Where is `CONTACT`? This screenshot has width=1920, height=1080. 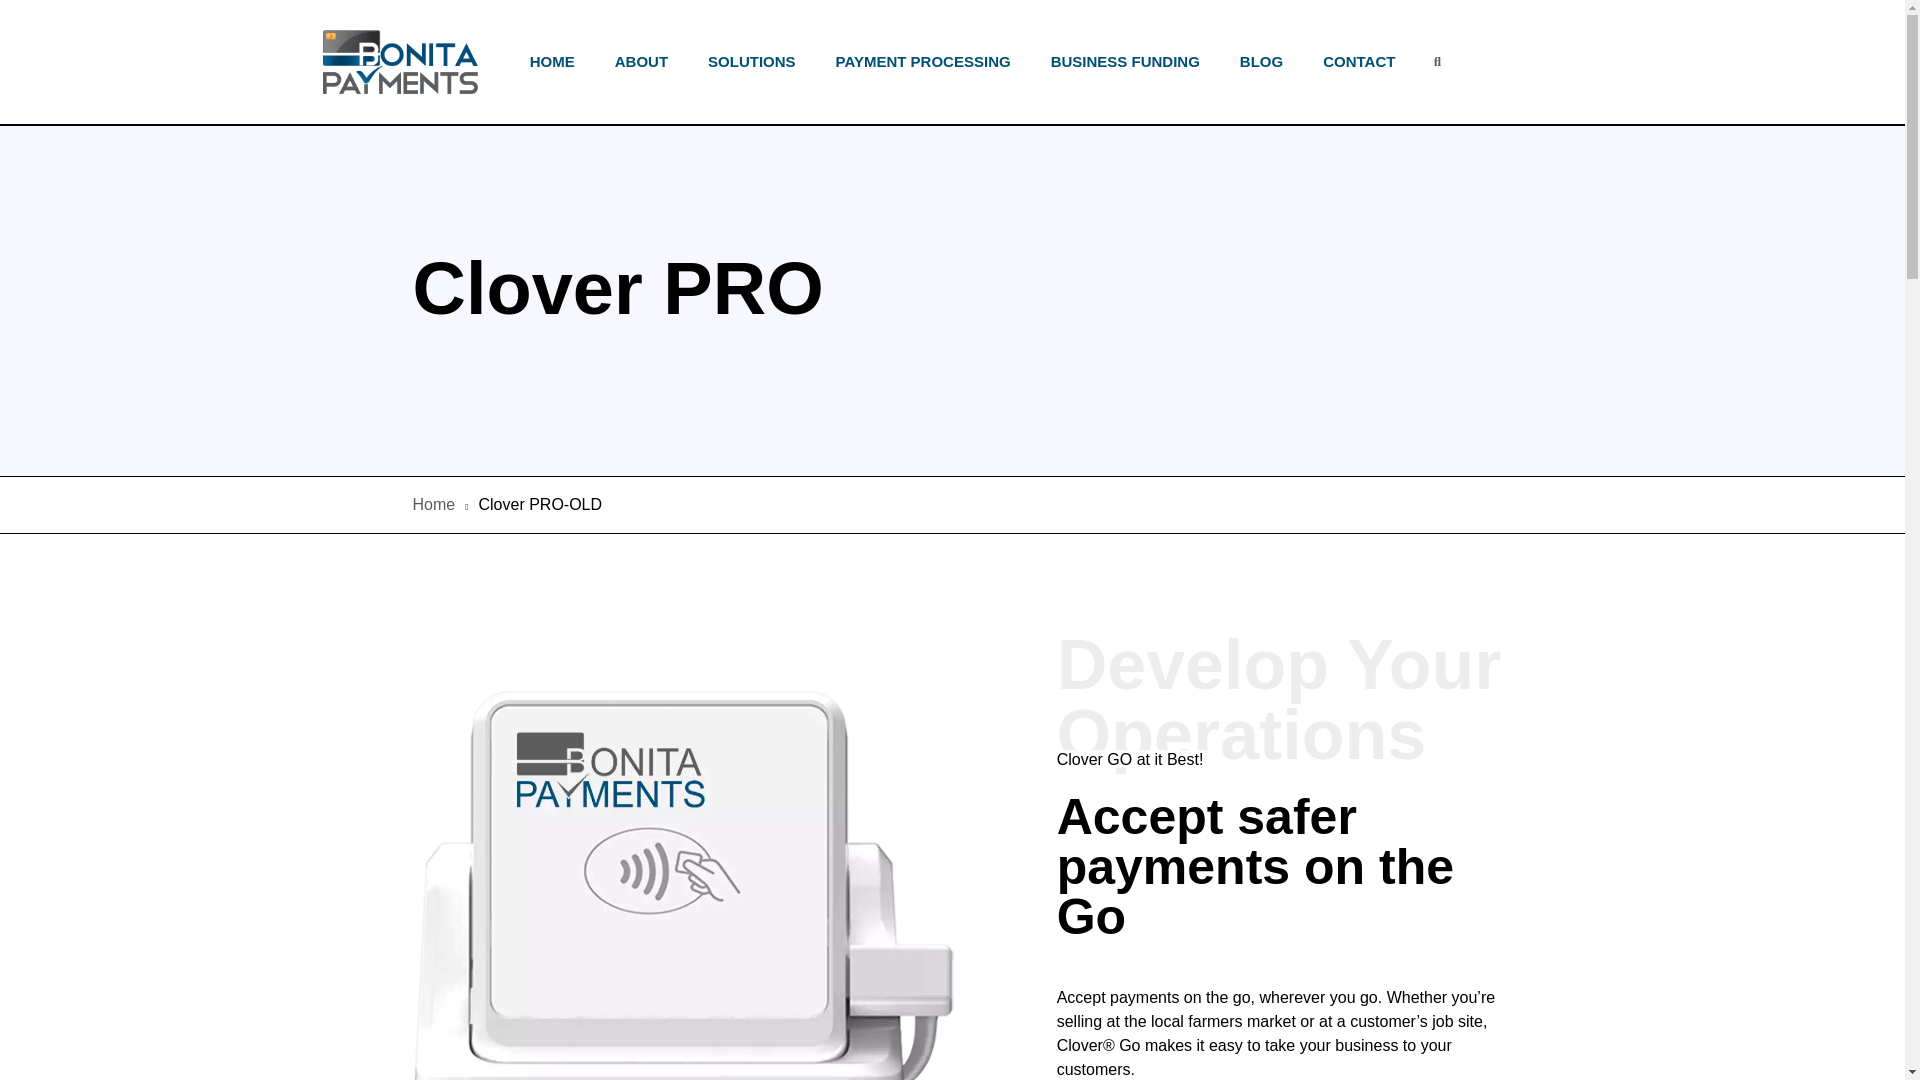
CONTACT is located at coordinates (1359, 62).